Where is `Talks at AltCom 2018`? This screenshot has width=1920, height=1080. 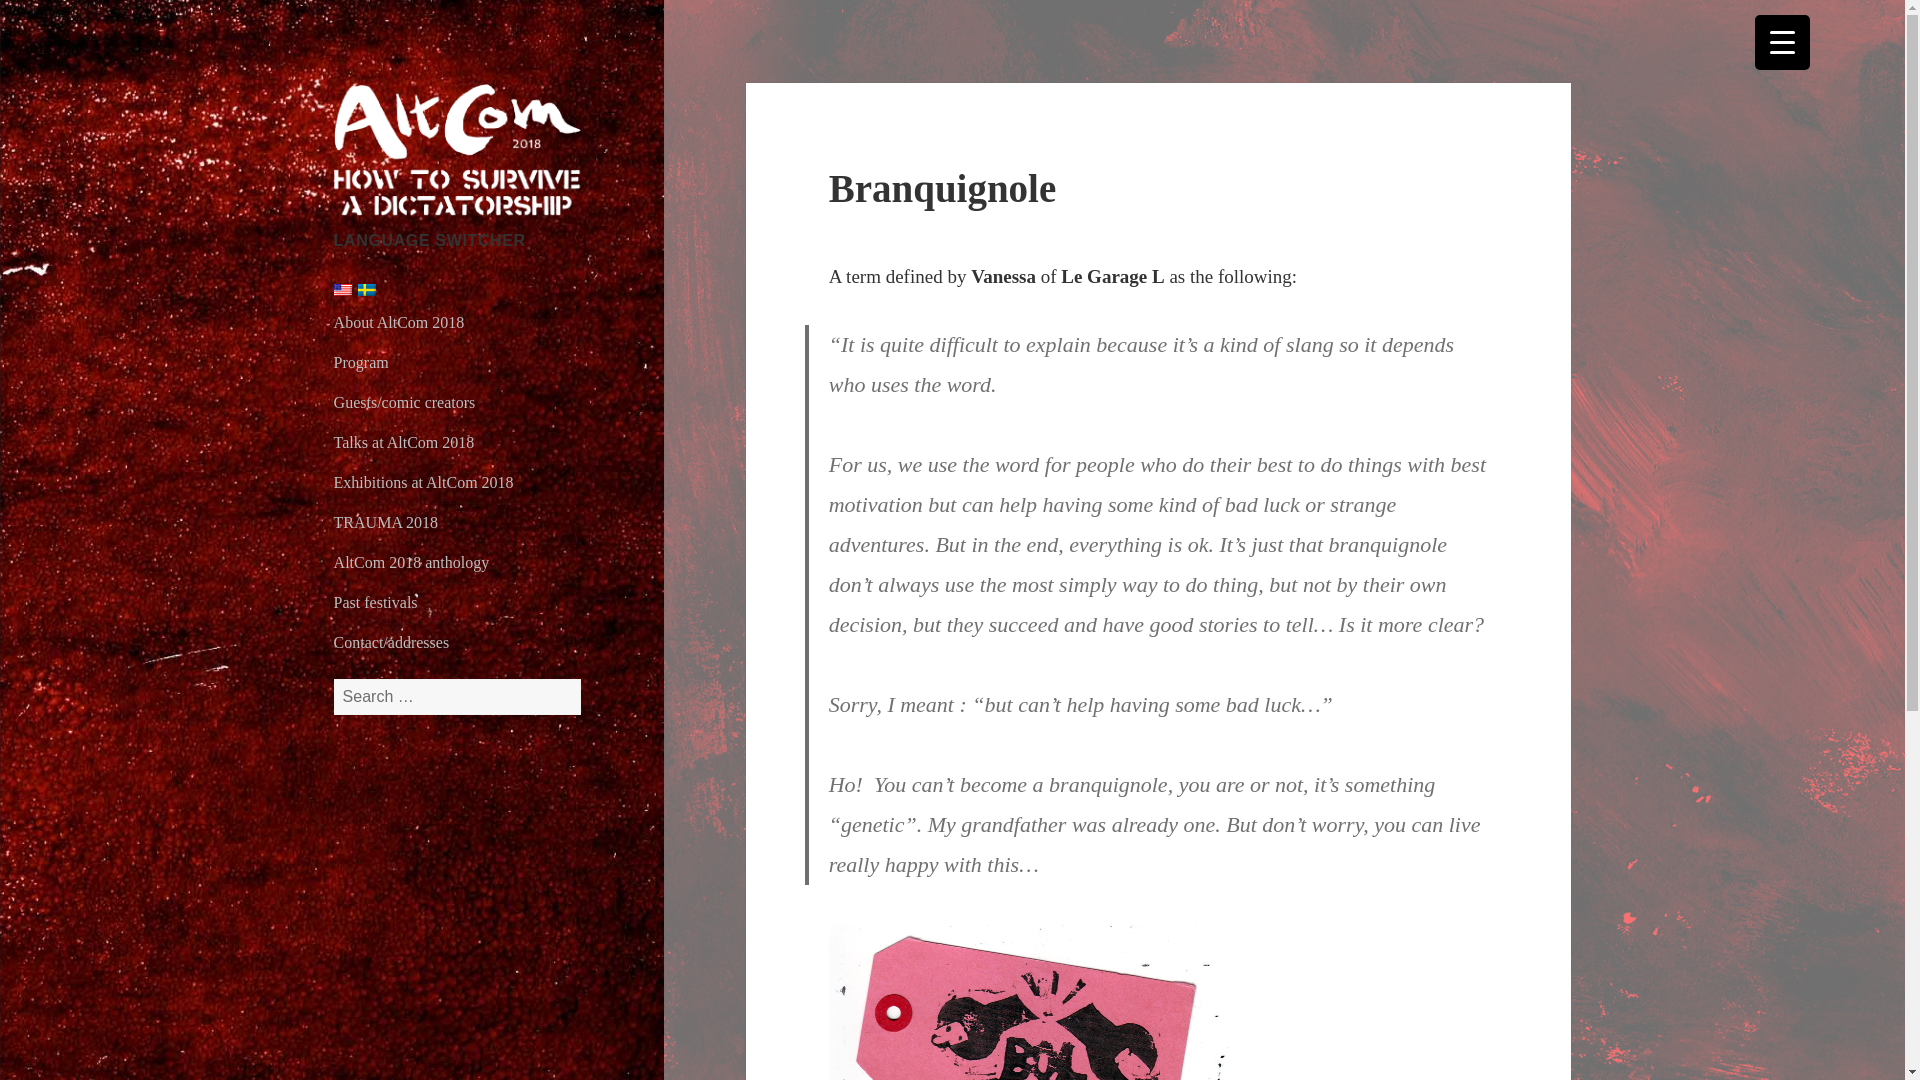
Talks at AltCom 2018 is located at coordinates (404, 442).